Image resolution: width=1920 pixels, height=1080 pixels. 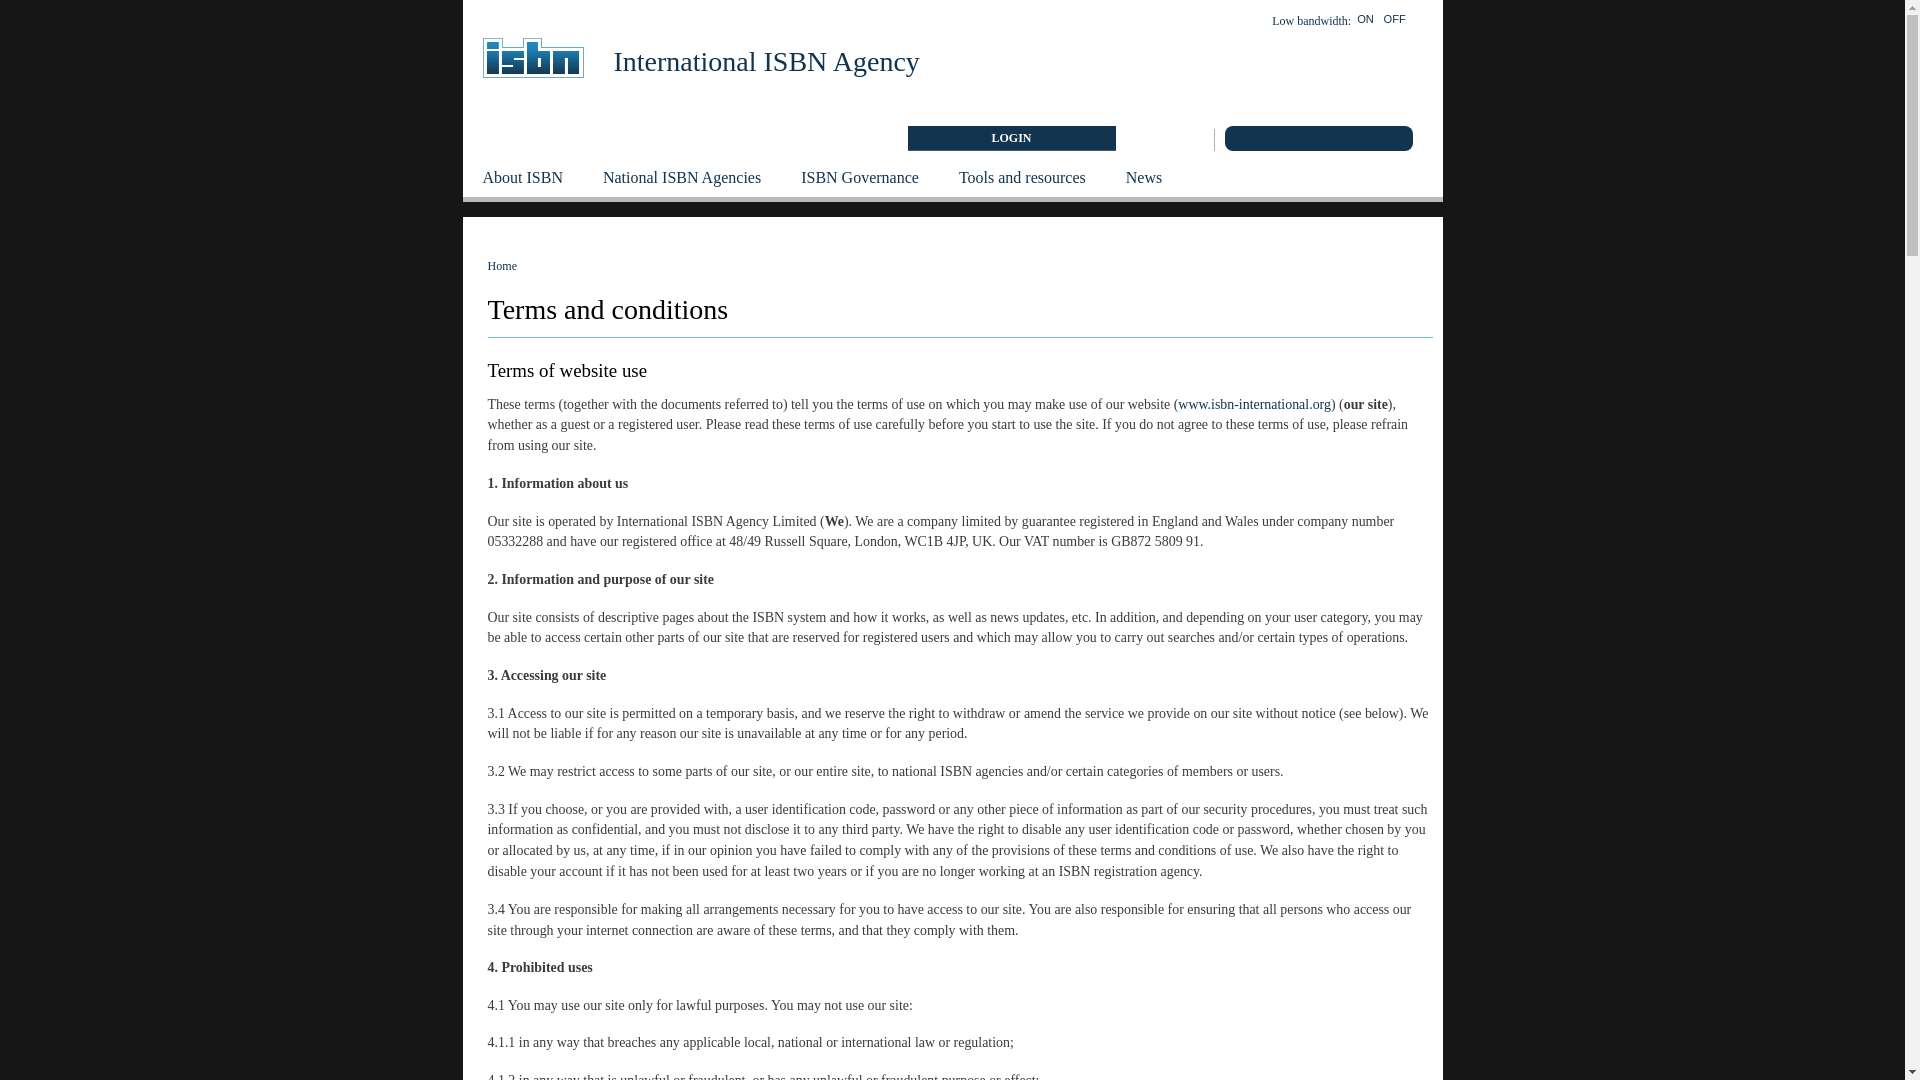 I want to click on ON, so click(x=1366, y=16).